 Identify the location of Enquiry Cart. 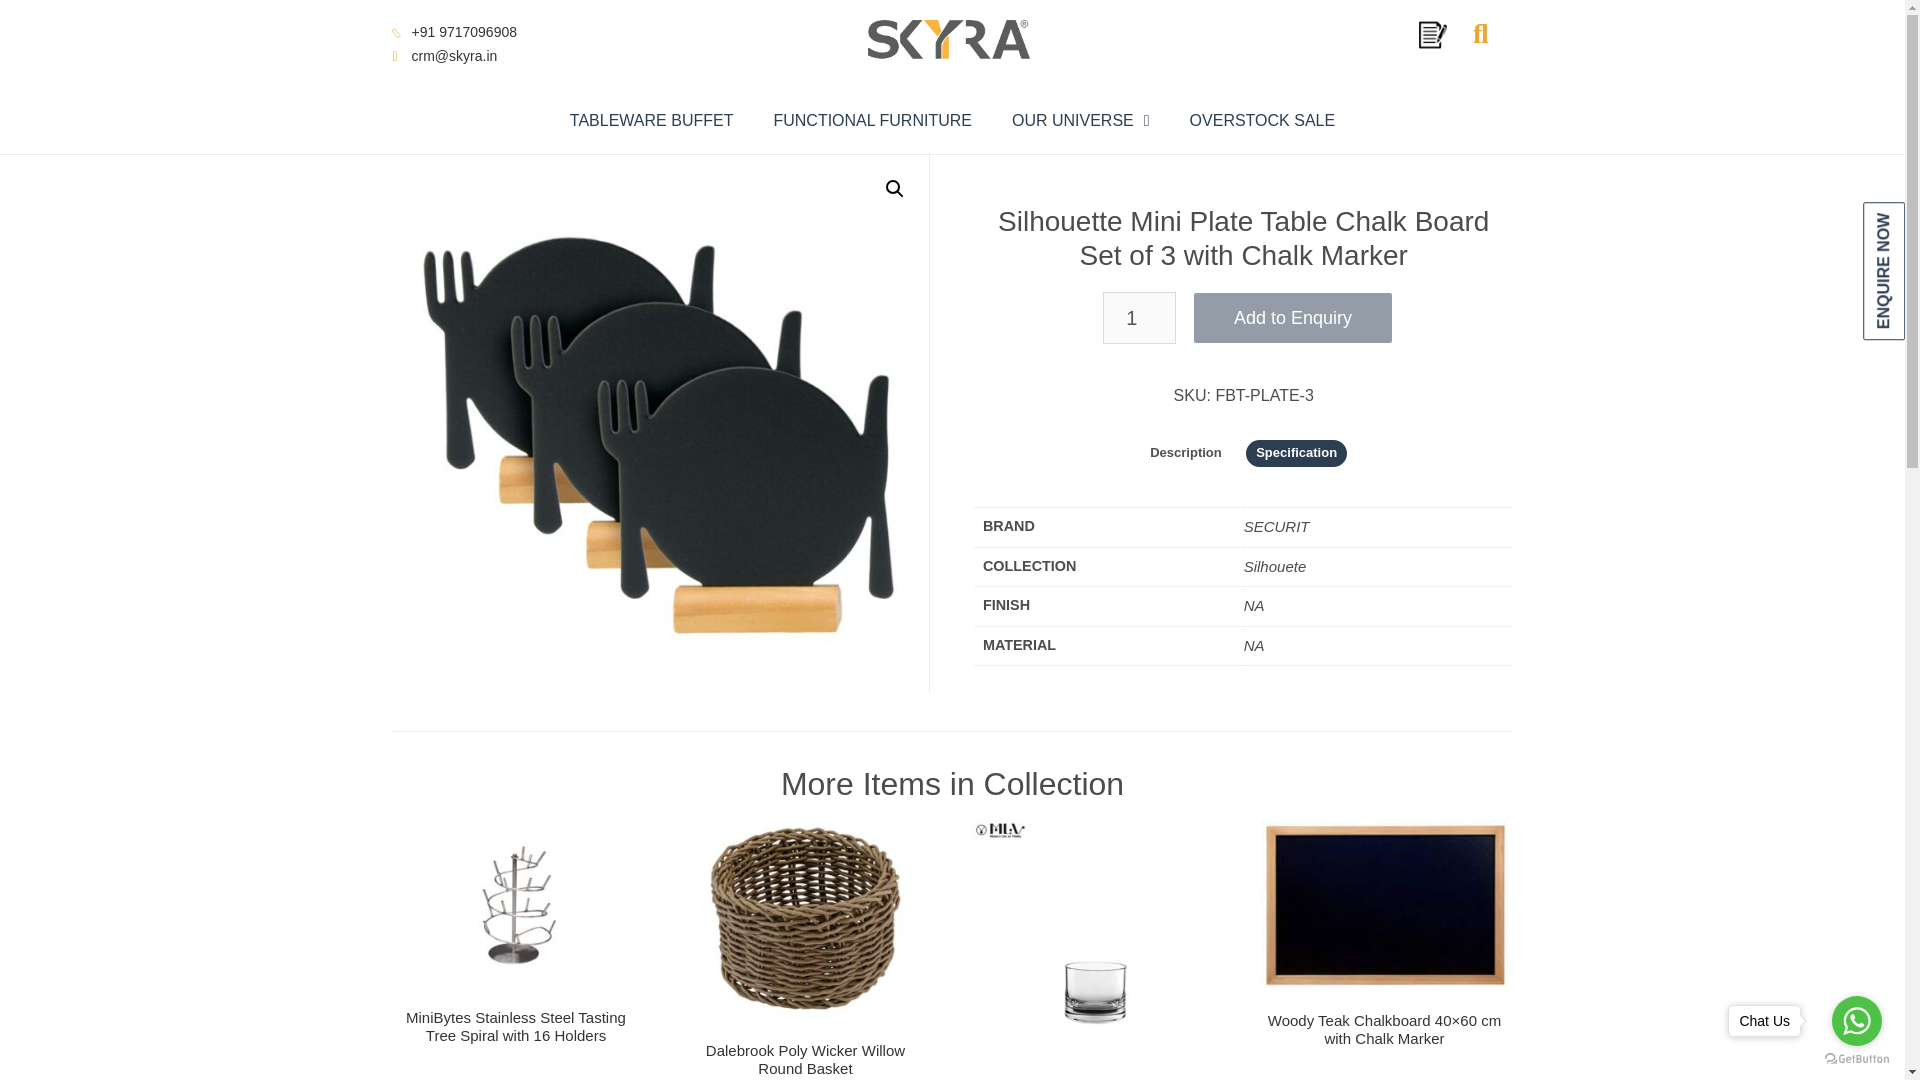
(1432, 34).